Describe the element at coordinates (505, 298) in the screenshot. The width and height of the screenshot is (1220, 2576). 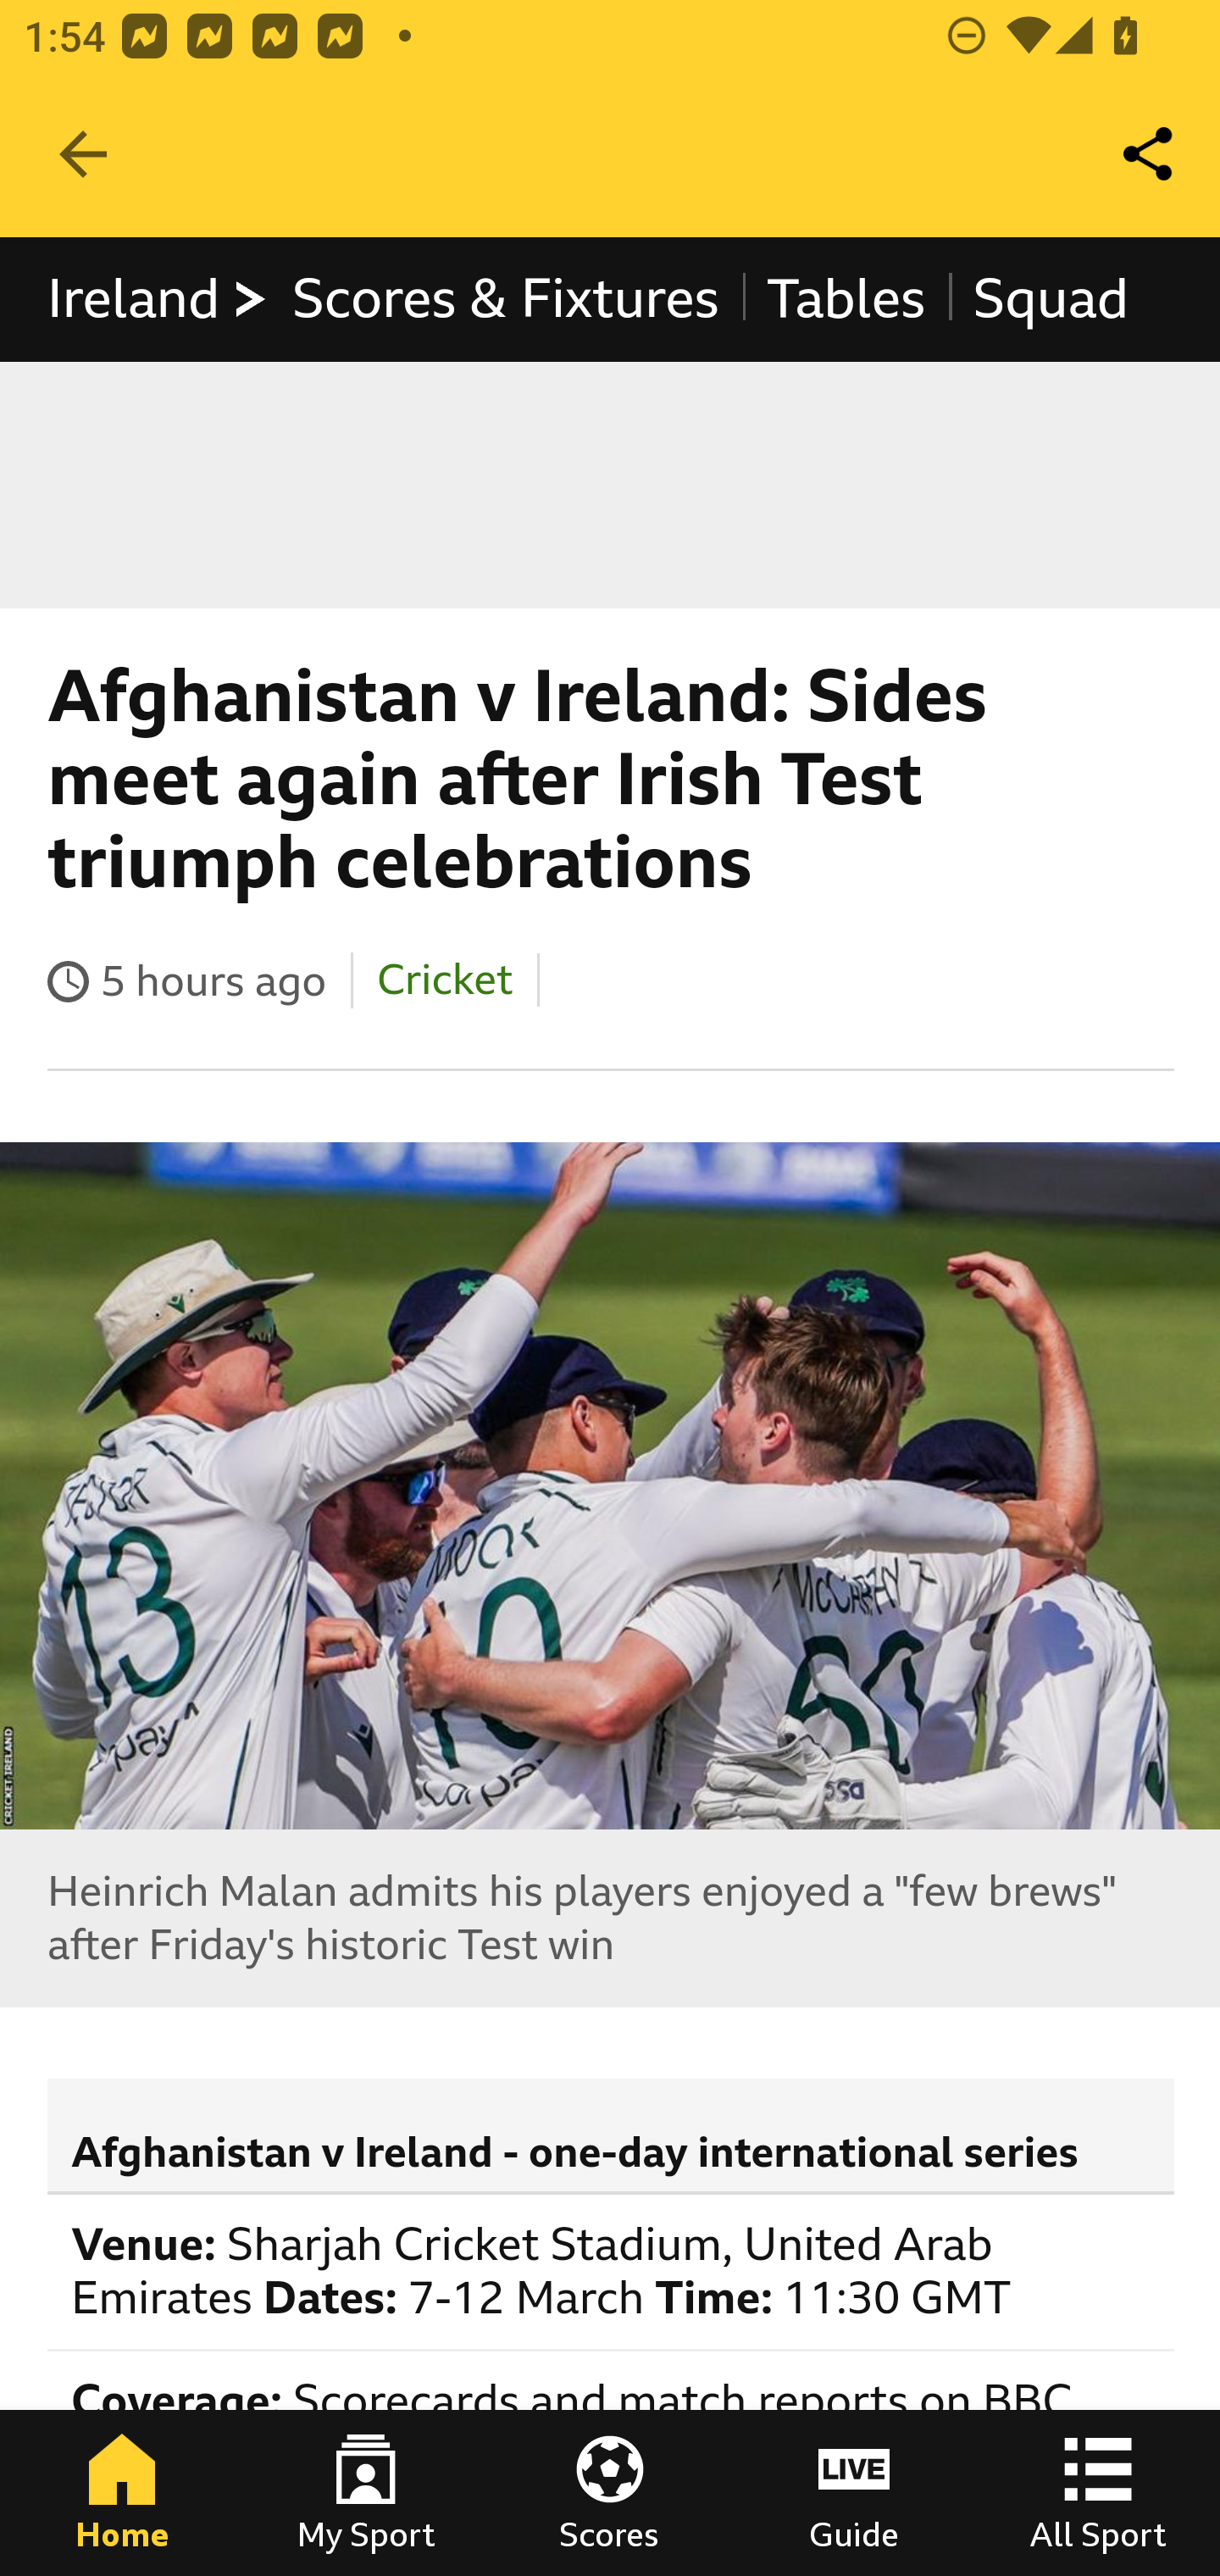
I see `Scores & Fixtures` at that location.